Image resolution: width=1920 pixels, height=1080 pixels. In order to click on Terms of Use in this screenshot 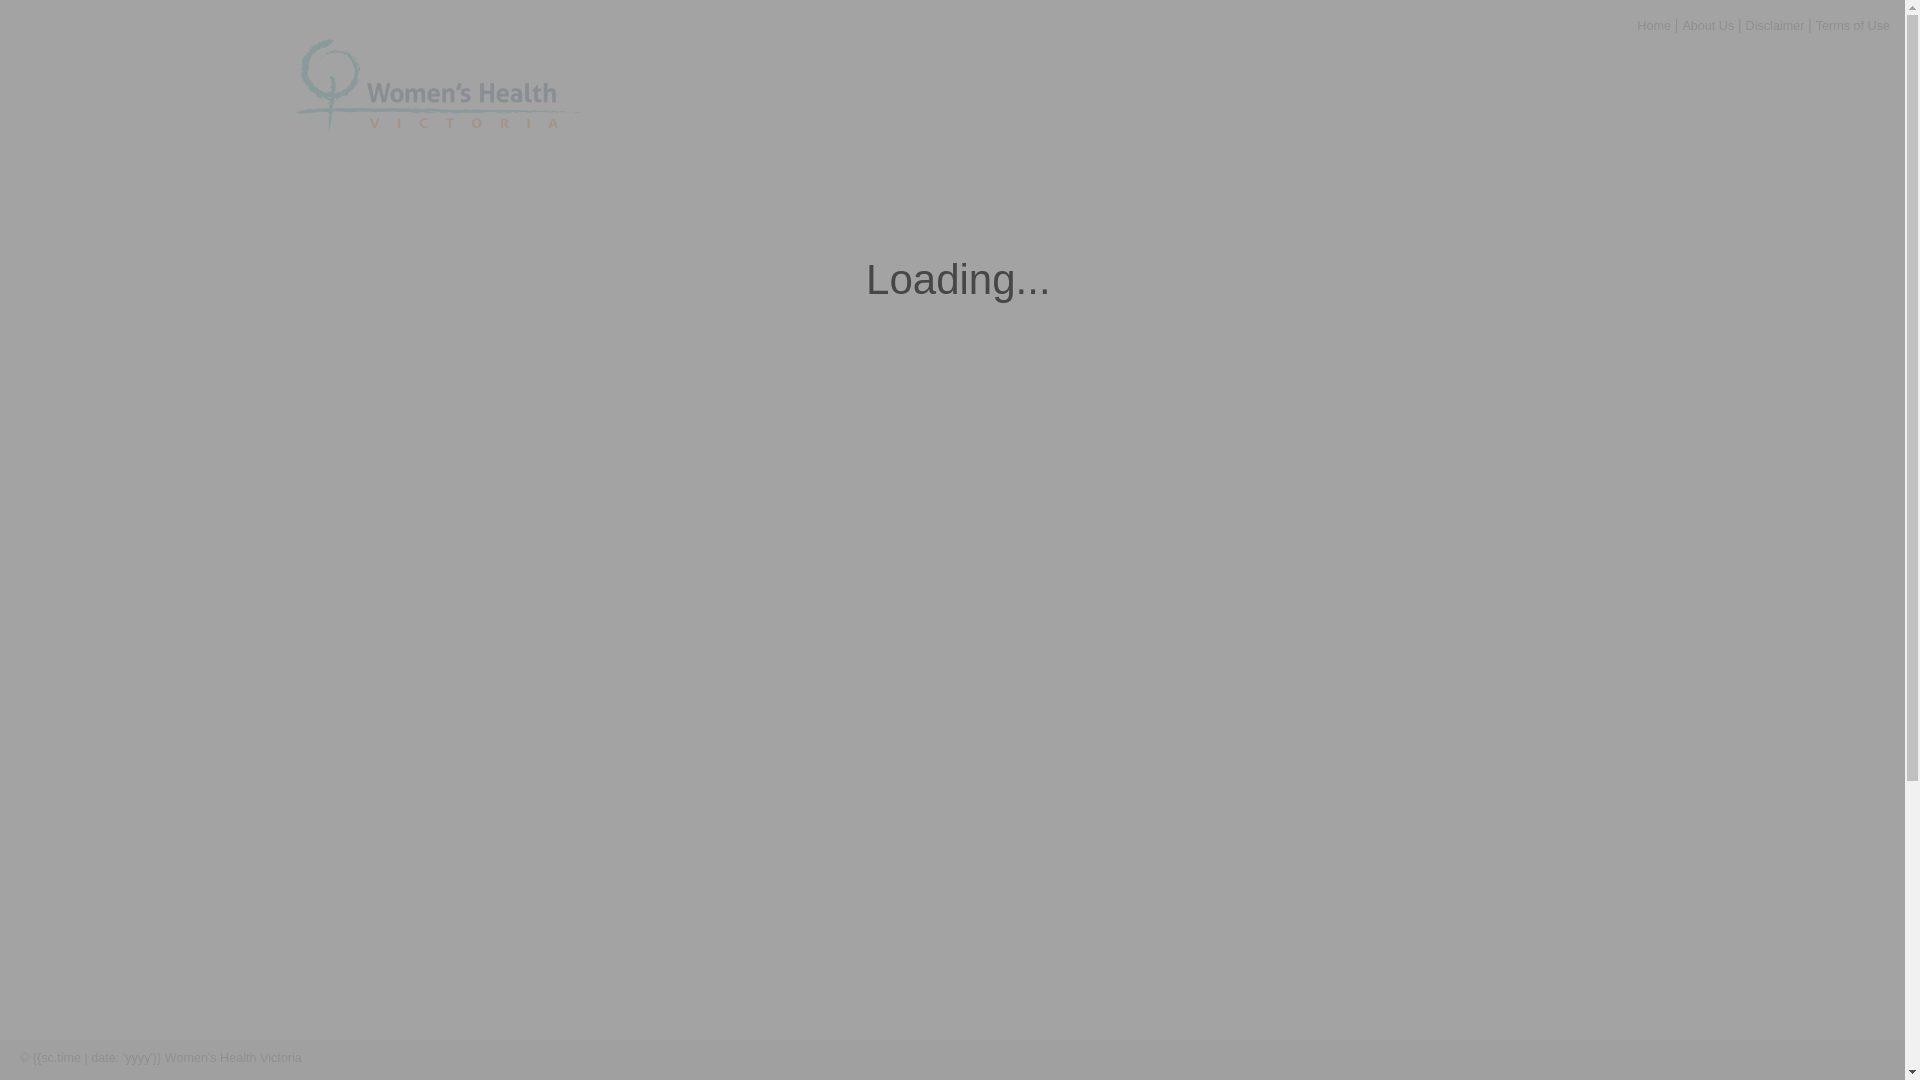, I will do `click(418, 1058)`.